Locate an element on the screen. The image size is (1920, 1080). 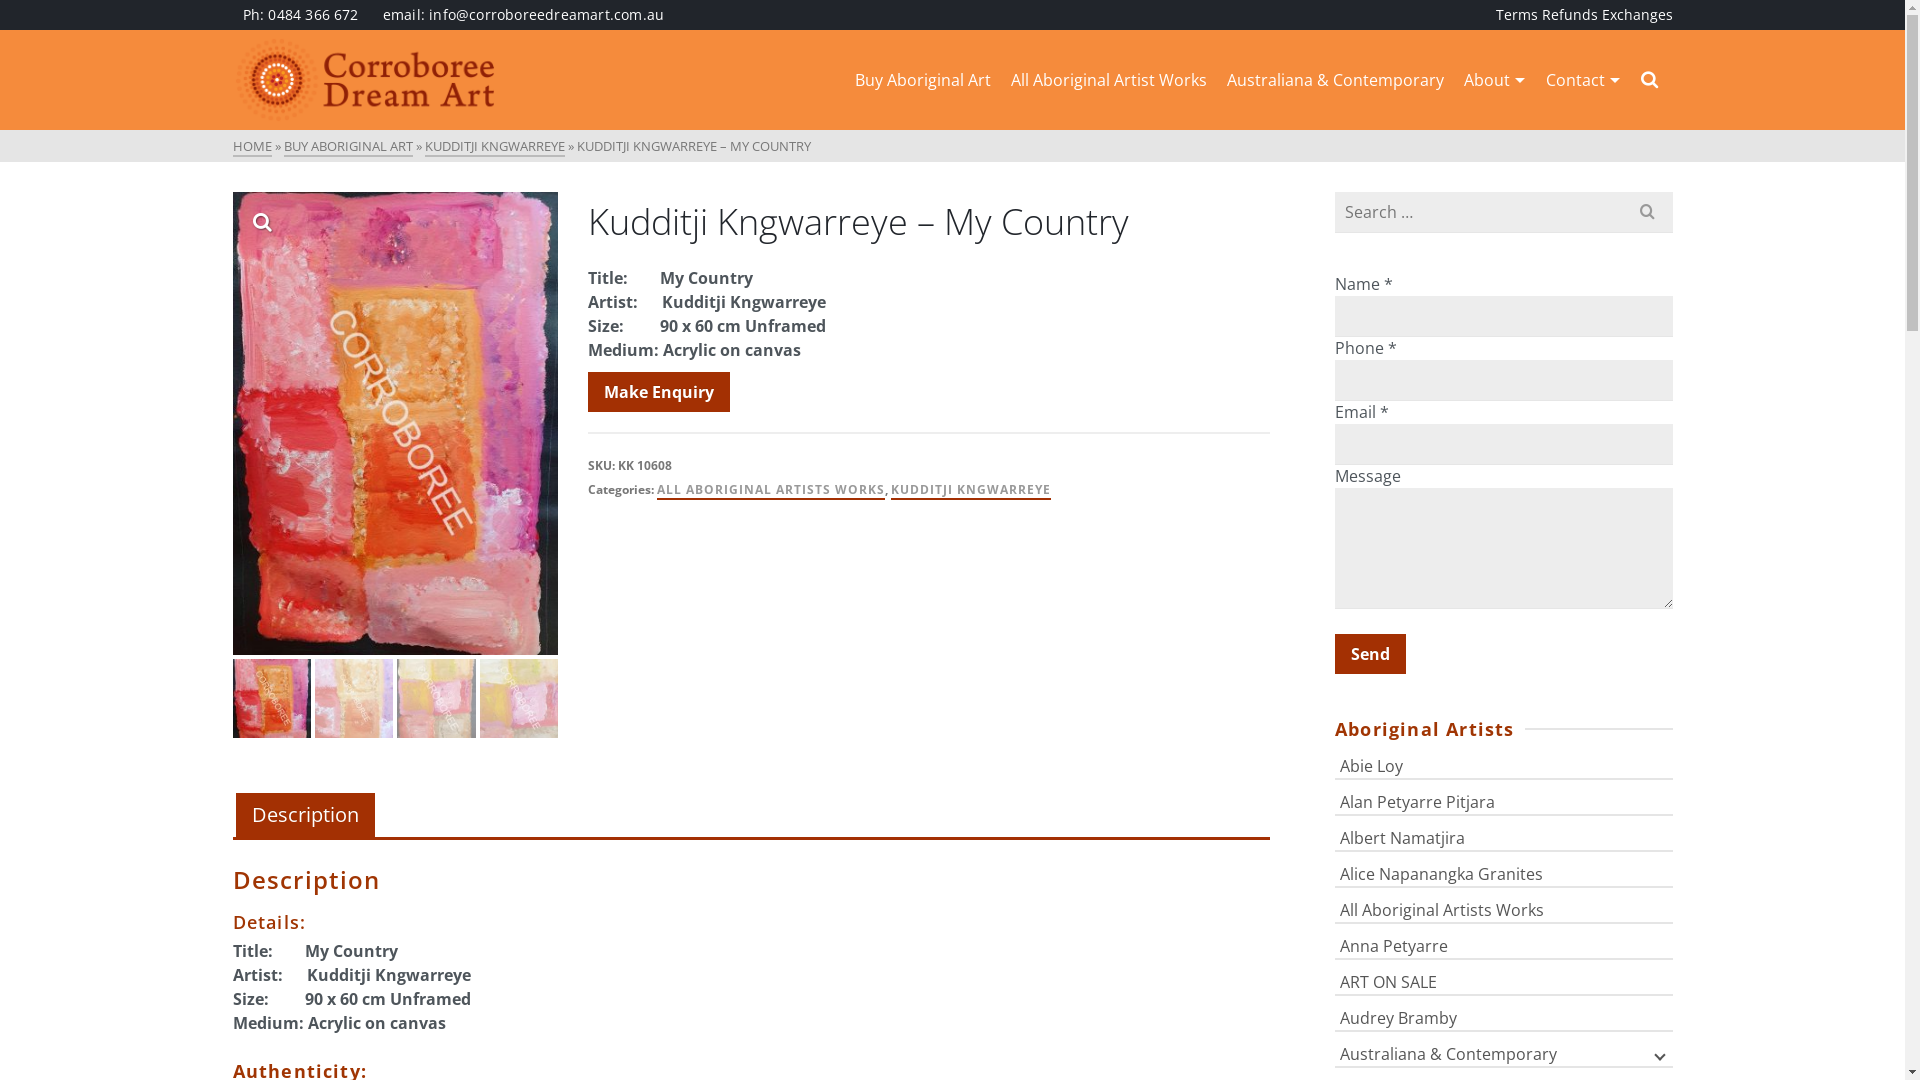
Australiana & Contemporary is located at coordinates (1504, 1052).